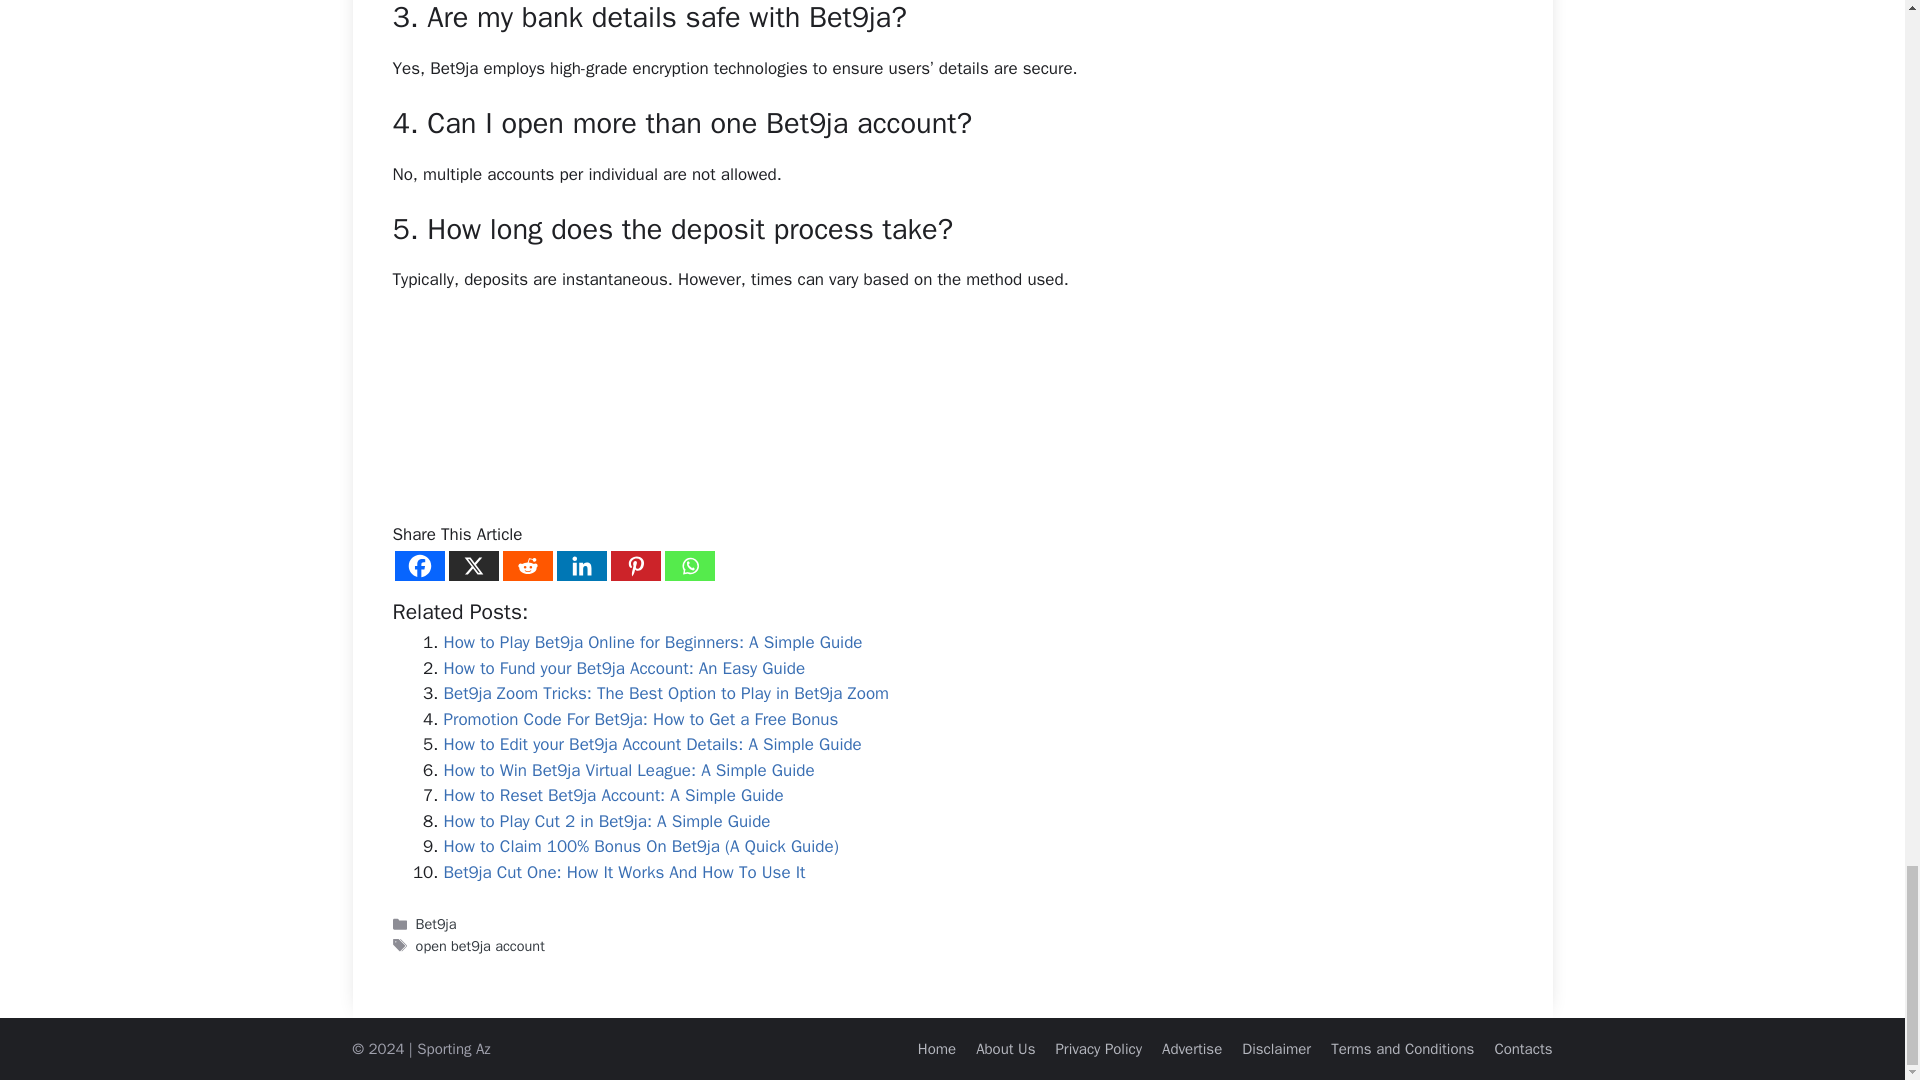 This screenshot has height=1080, width=1920. Describe the element at coordinates (652, 744) in the screenshot. I see `How to Edit your Bet9ja Account Details: A Simple Guide` at that location.